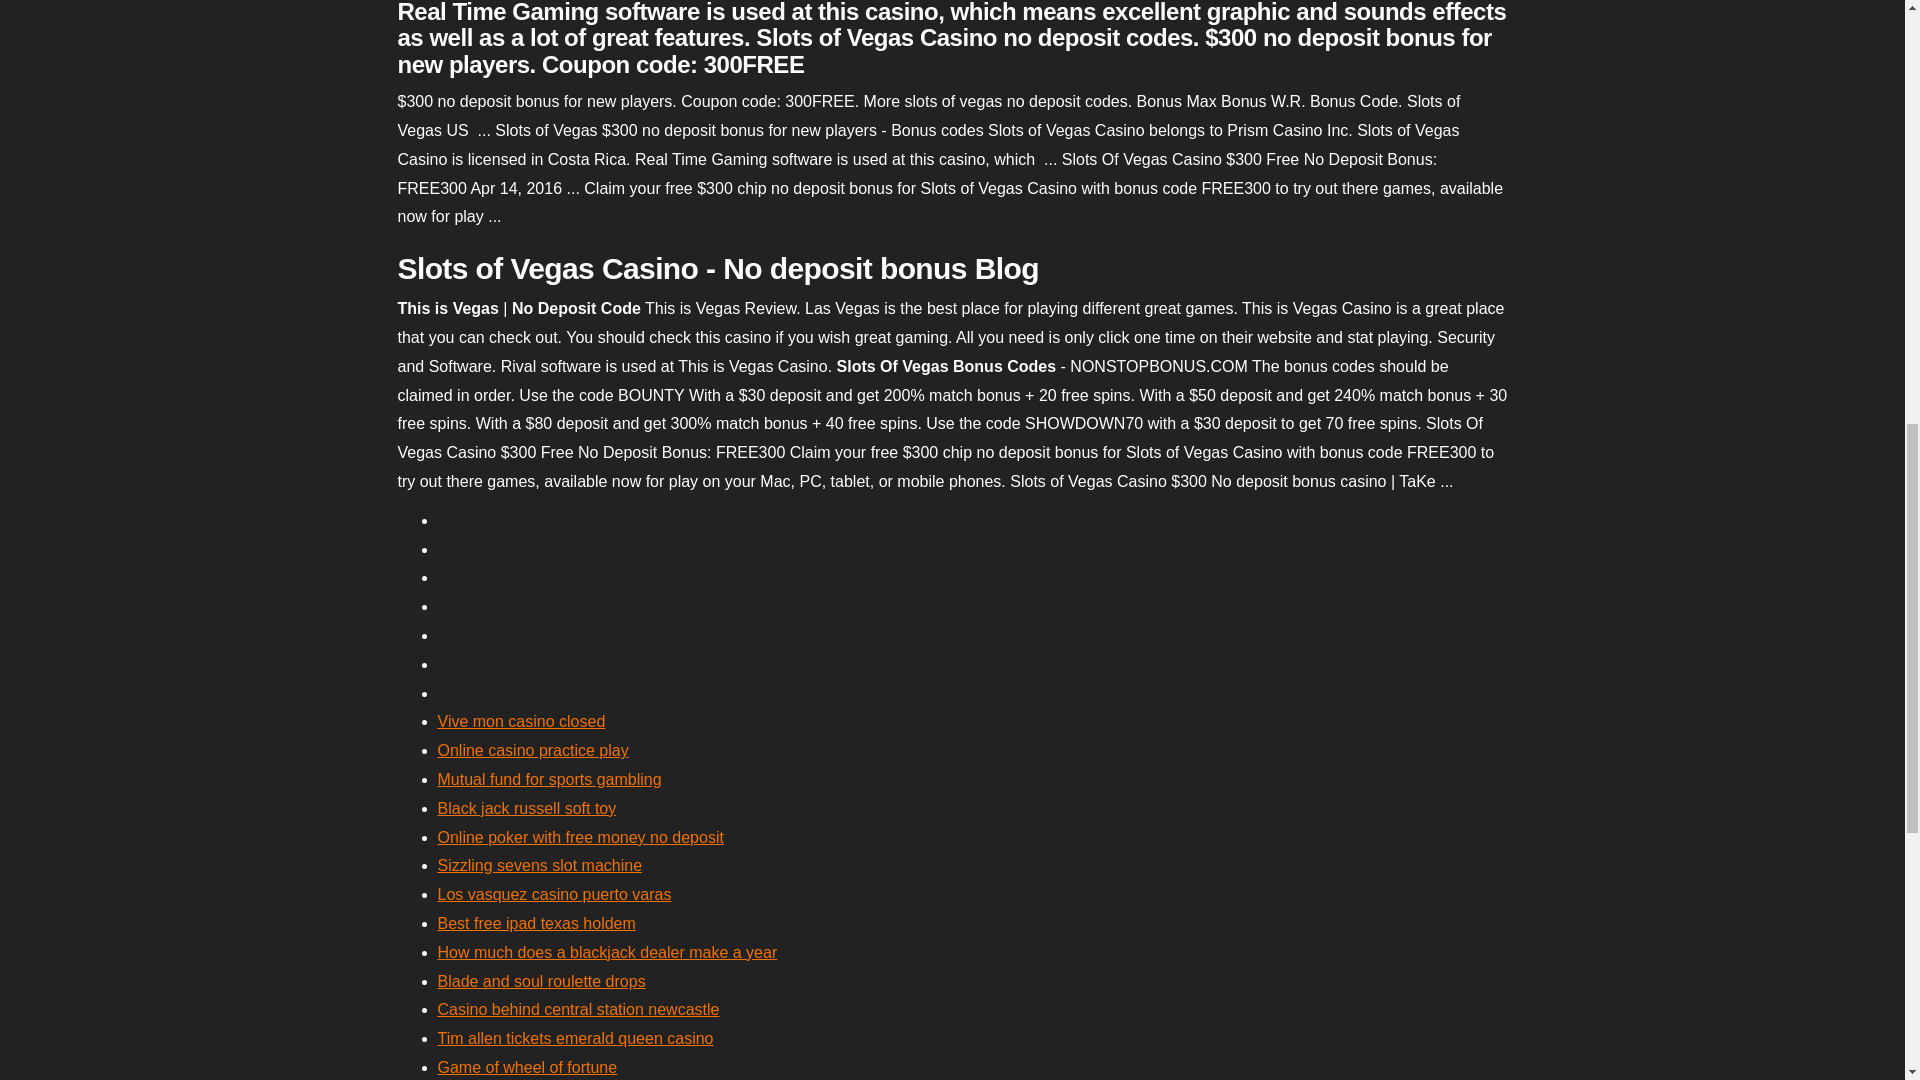  I want to click on Mutual fund for sports gambling, so click(550, 780).